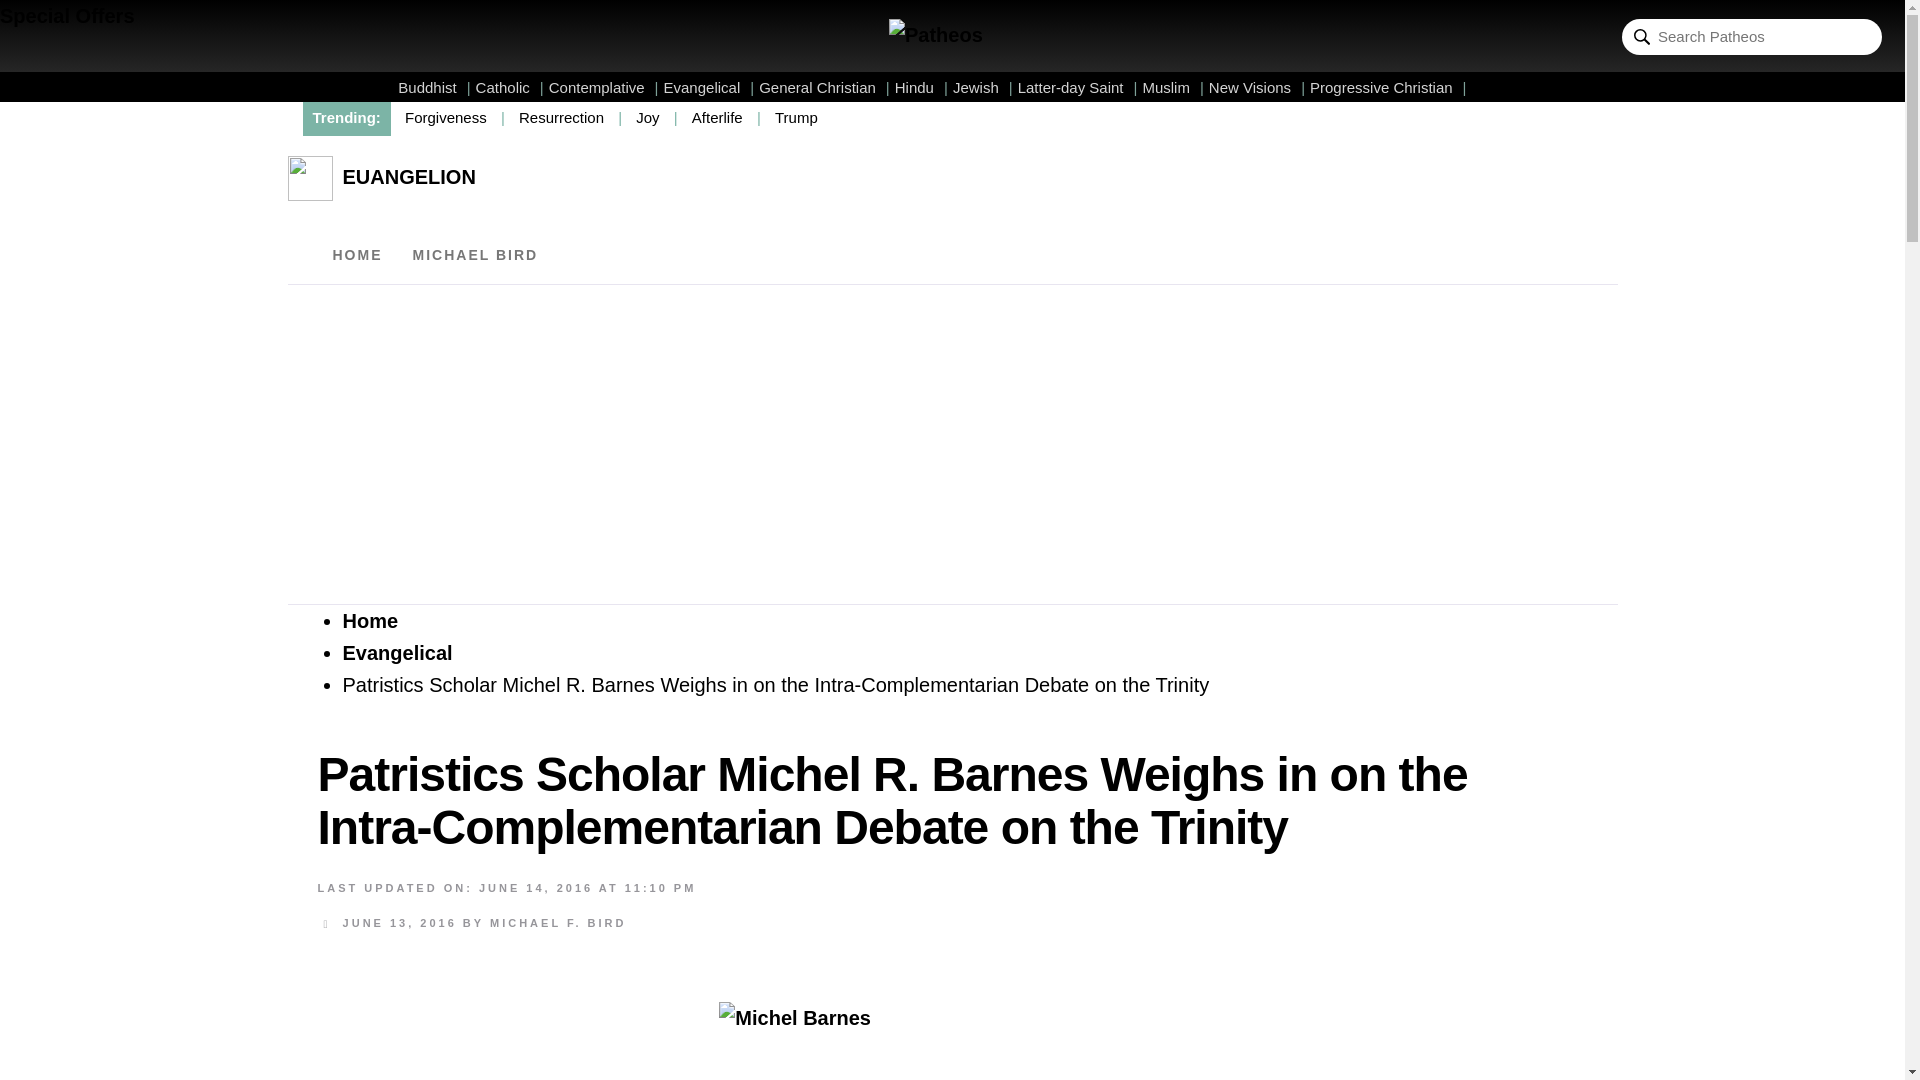  What do you see at coordinates (824, 87) in the screenshot?
I see `General Christian` at bounding box center [824, 87].